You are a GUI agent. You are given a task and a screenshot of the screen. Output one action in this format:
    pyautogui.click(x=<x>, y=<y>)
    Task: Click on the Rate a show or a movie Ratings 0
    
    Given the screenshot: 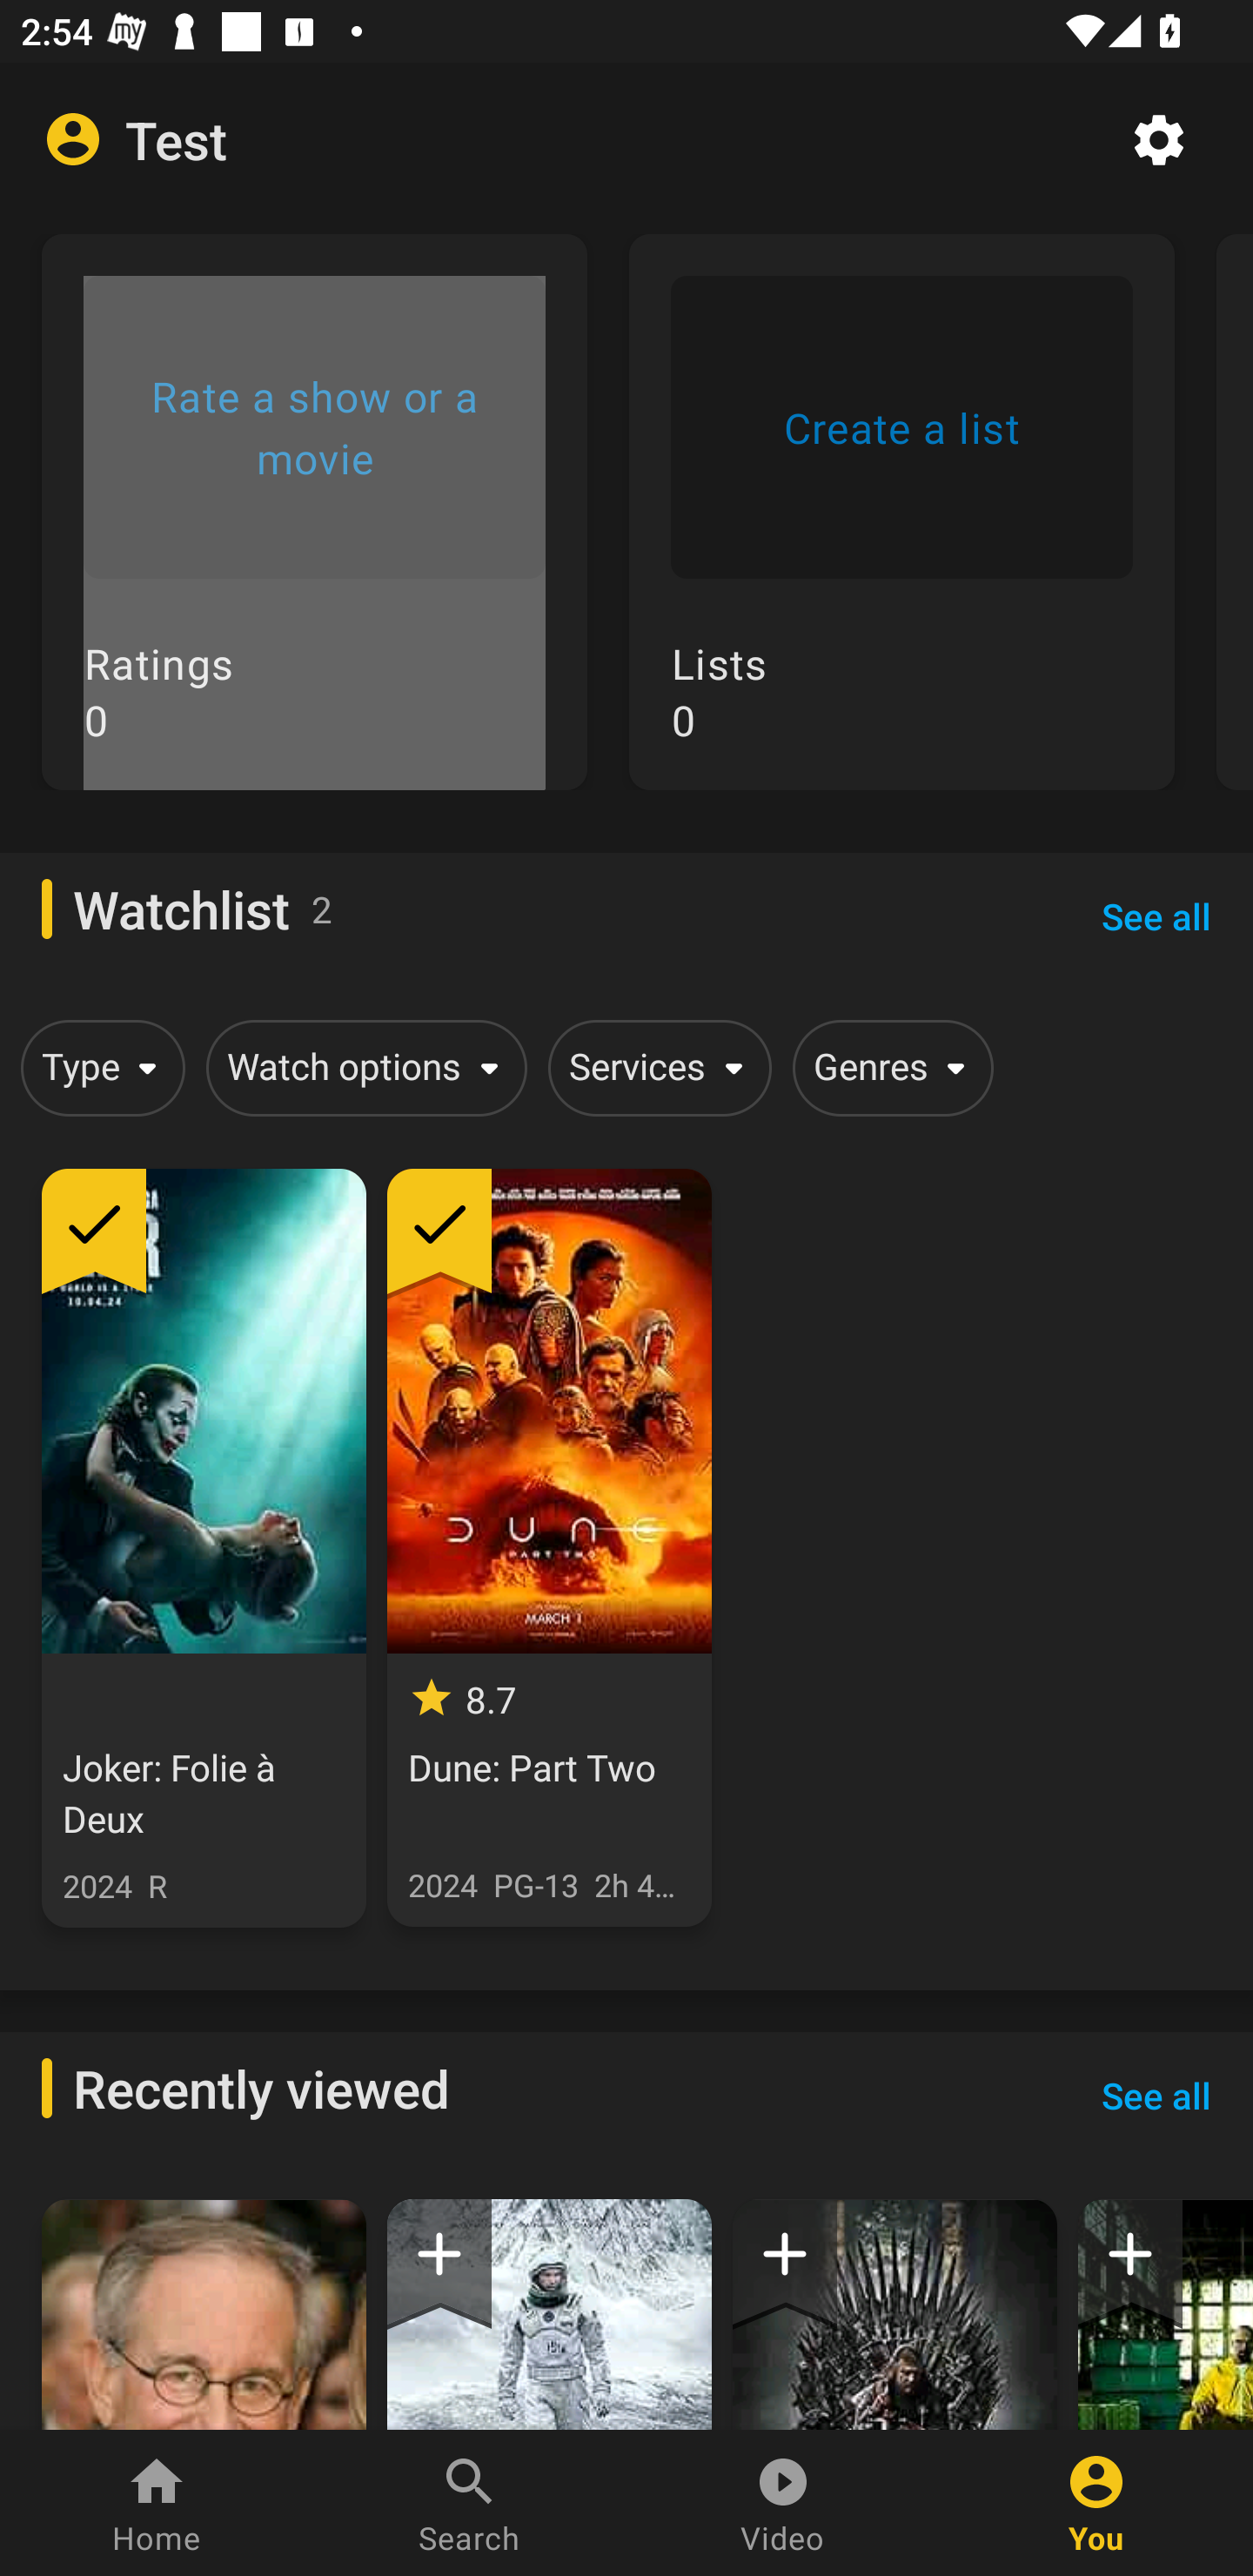 What is the action you would take?
    pyautogui.click(x=314, y=533)
    